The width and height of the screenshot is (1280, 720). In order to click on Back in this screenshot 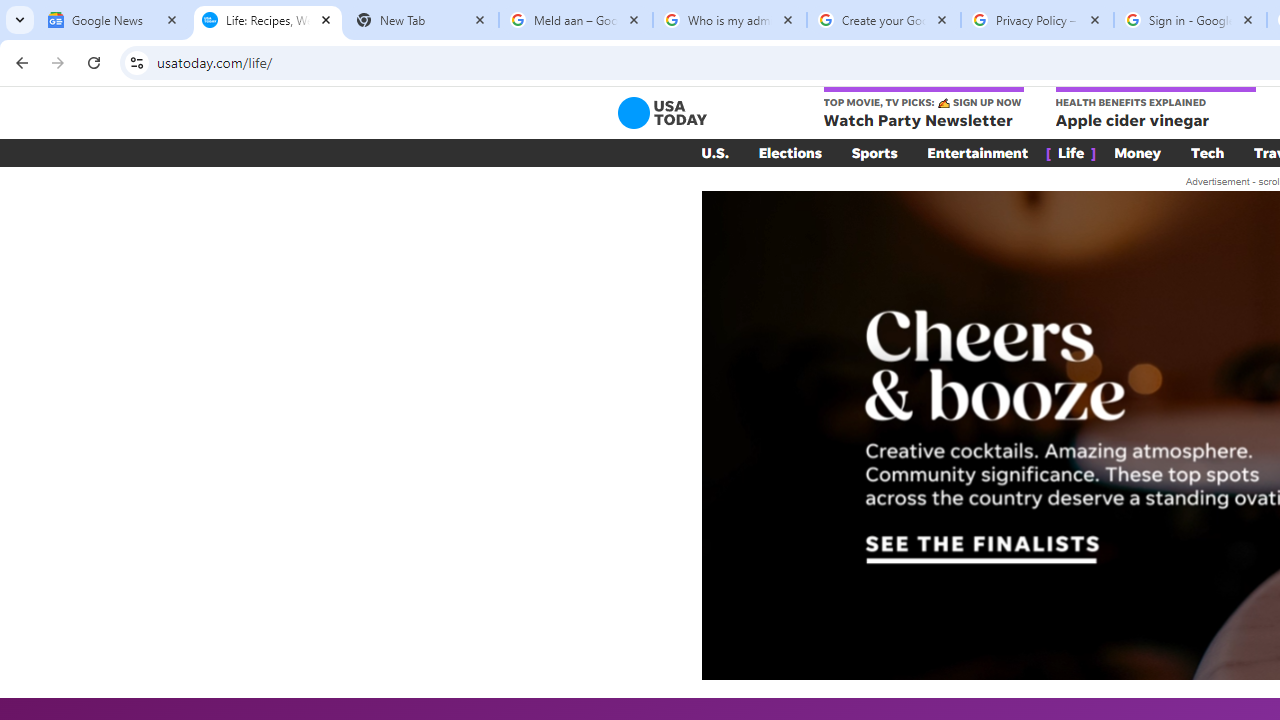, I will do `click(19, 62)`.